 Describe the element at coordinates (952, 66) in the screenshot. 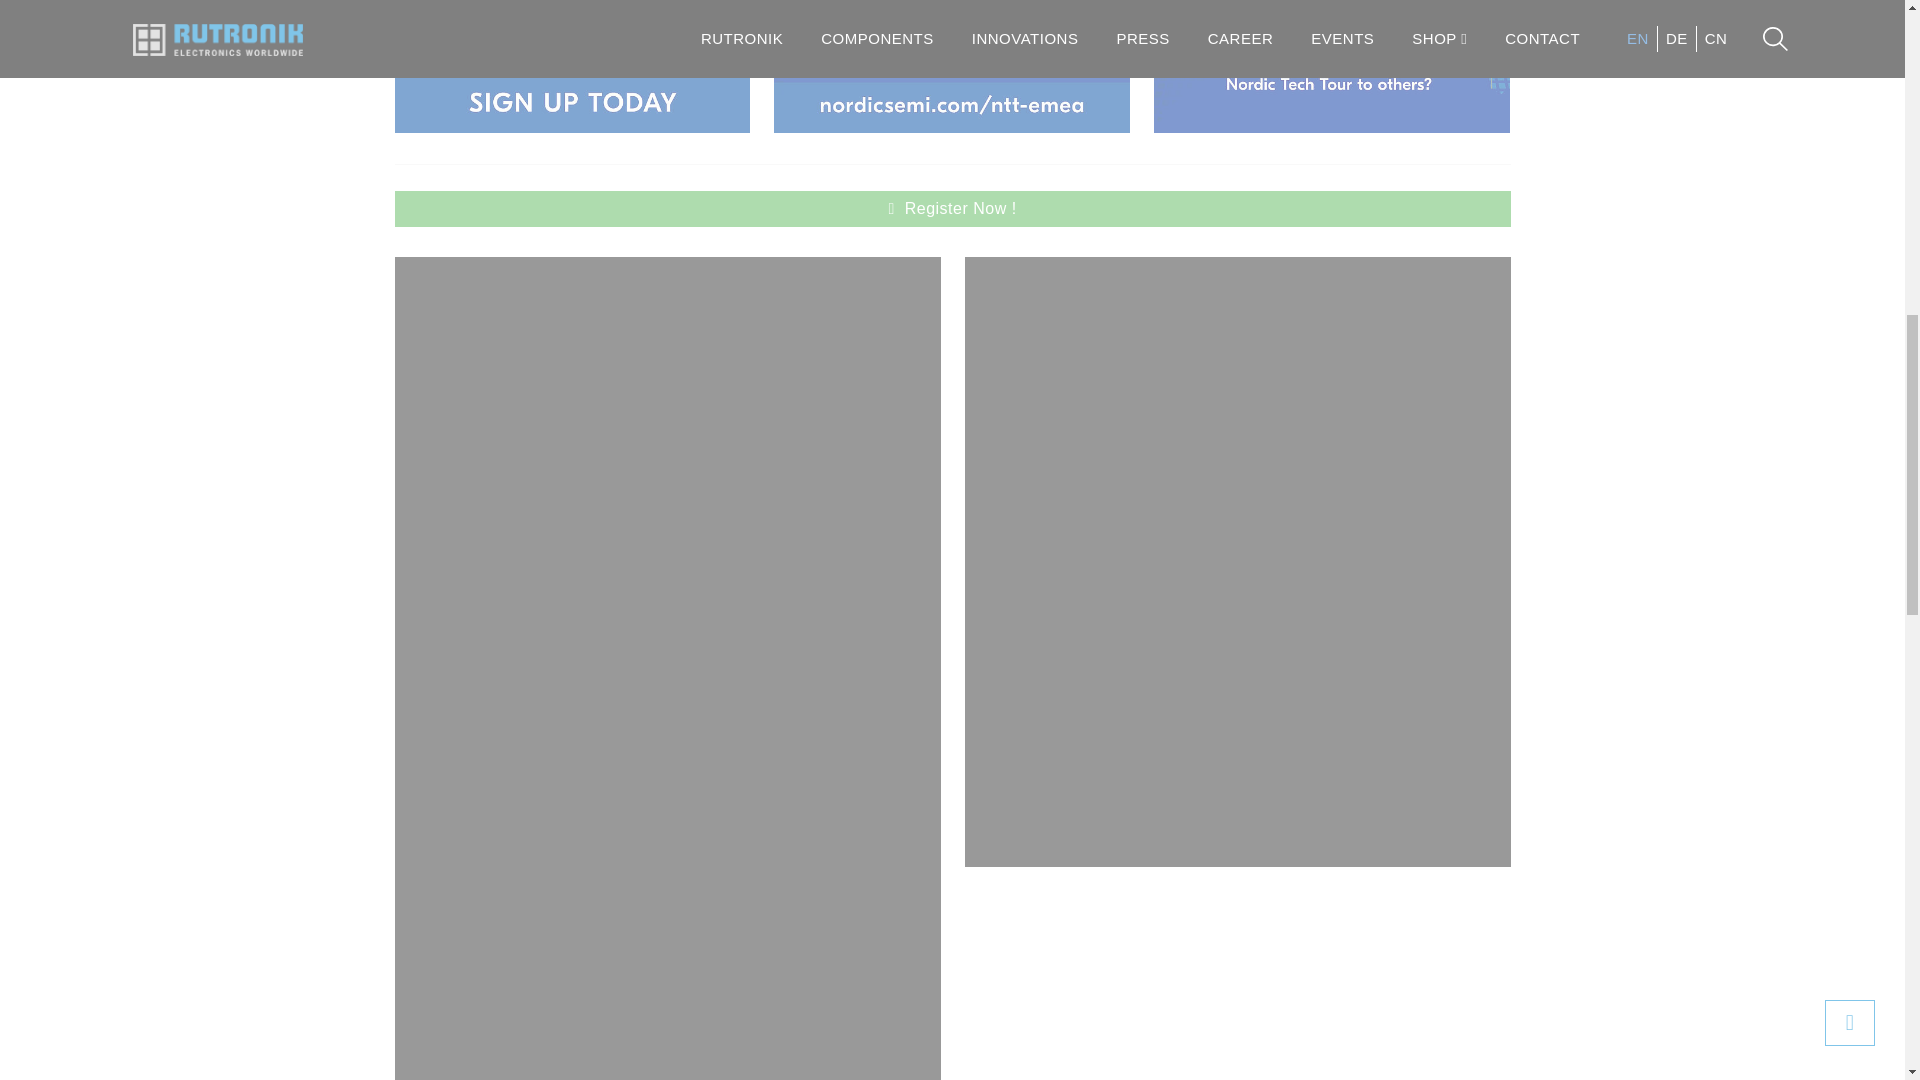

I see `EMEA Appointments` at that location.